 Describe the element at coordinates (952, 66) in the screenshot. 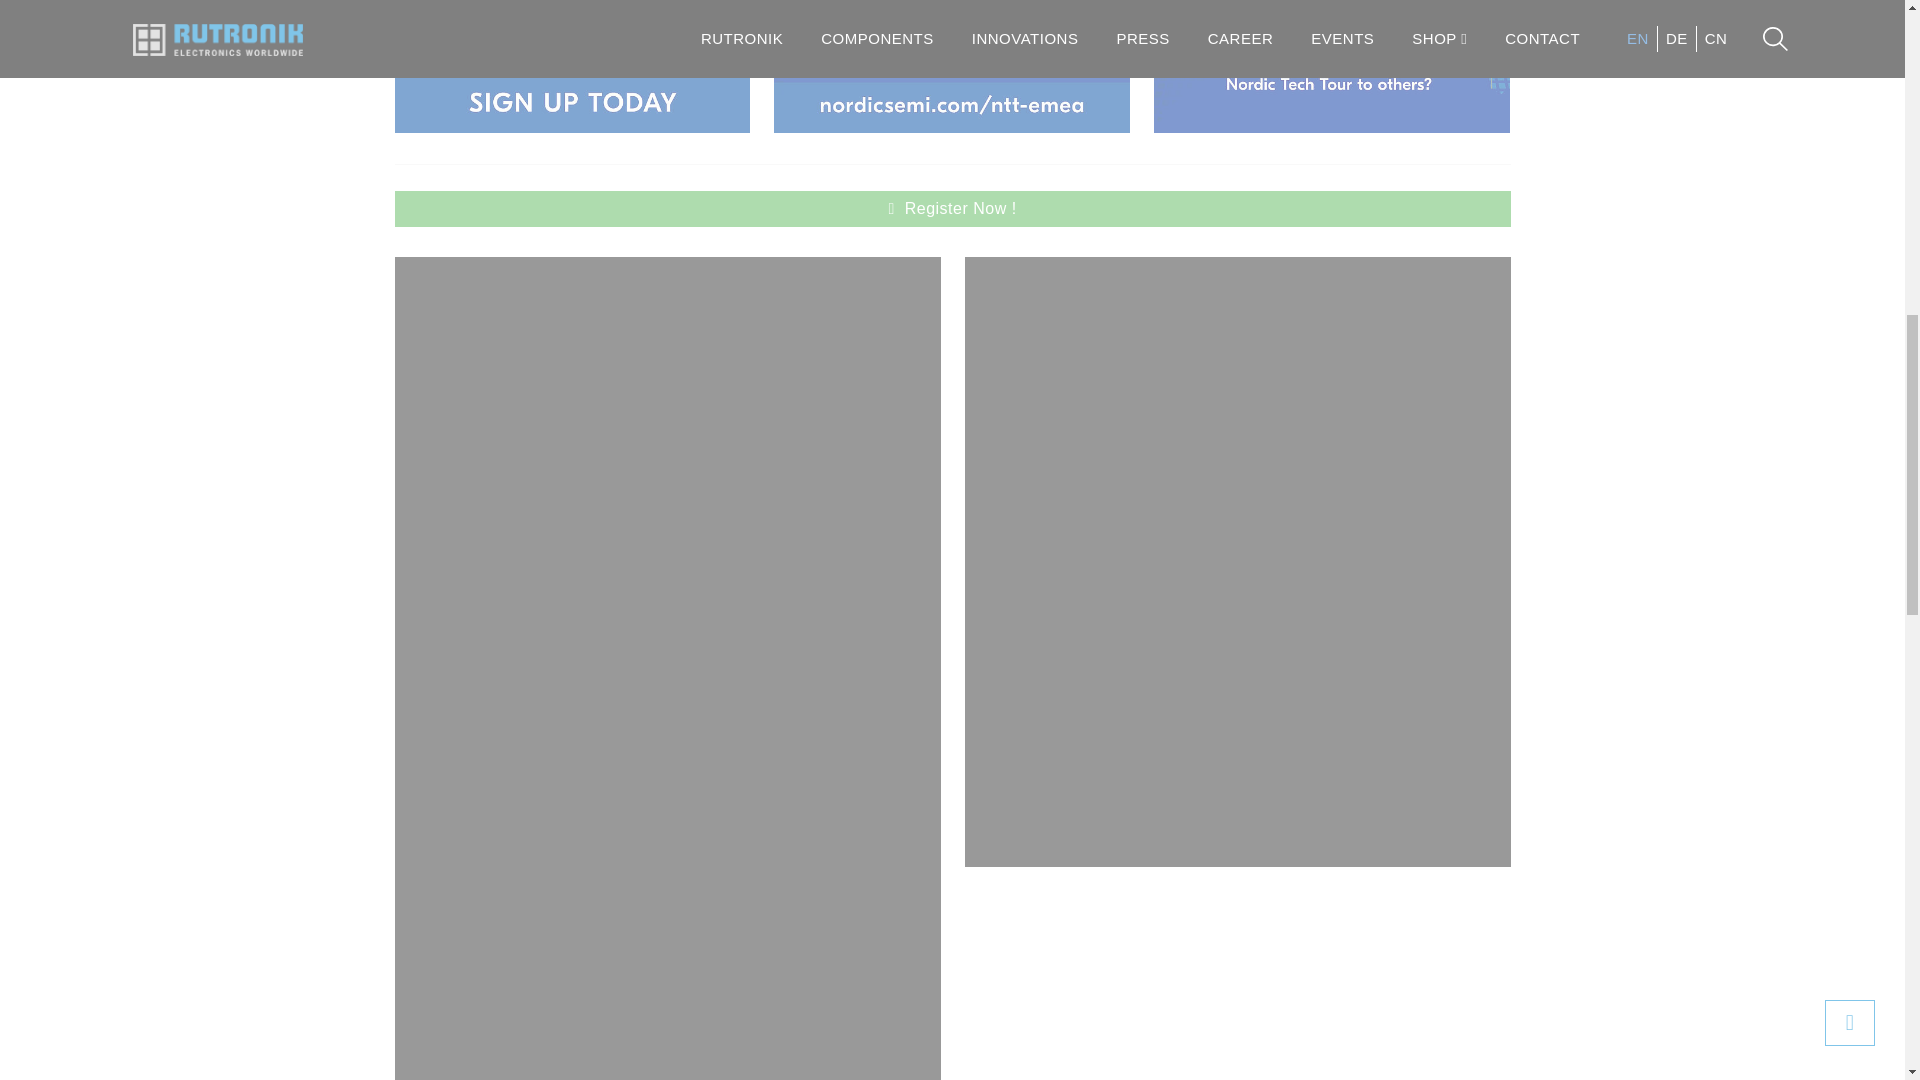

I see `EMEA Appointments` at that location.